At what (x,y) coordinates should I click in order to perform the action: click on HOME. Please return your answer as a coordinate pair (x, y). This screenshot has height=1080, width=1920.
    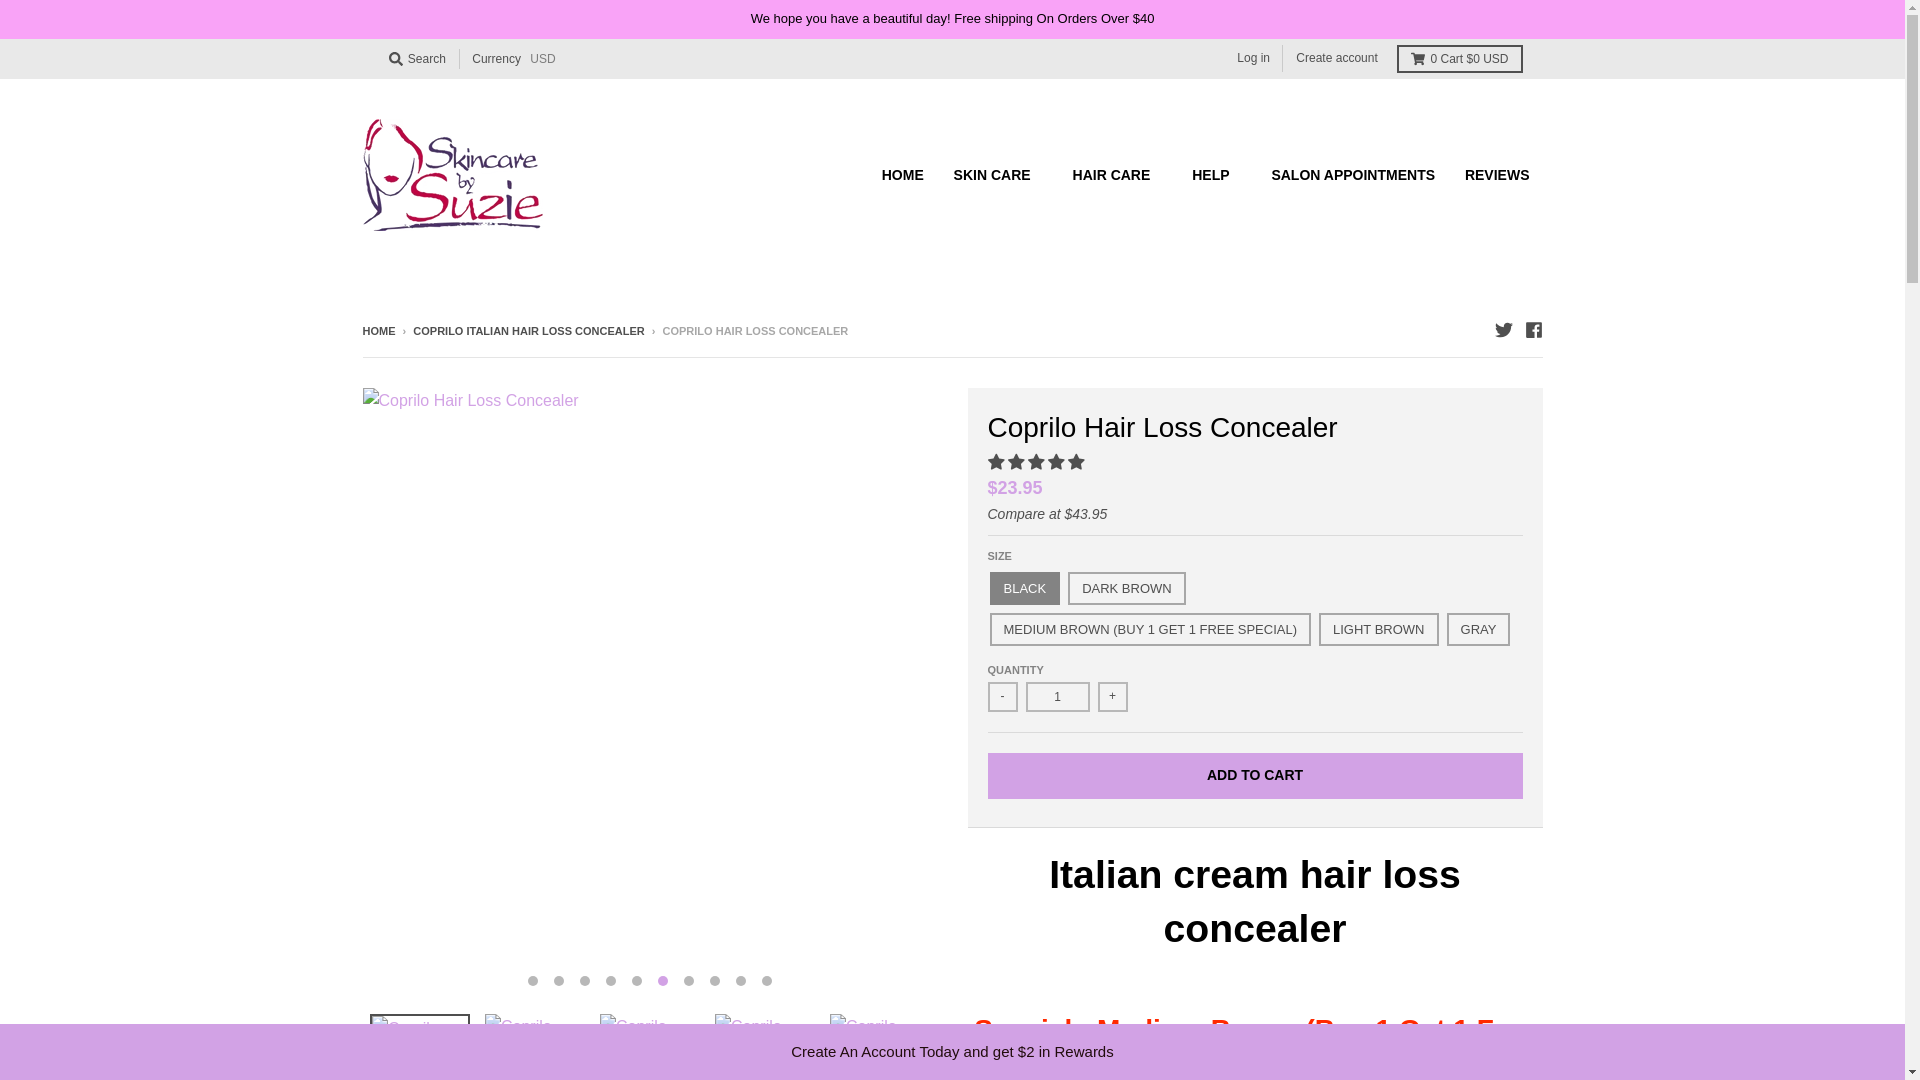
    Looking at the image, I should click on (902, 174).